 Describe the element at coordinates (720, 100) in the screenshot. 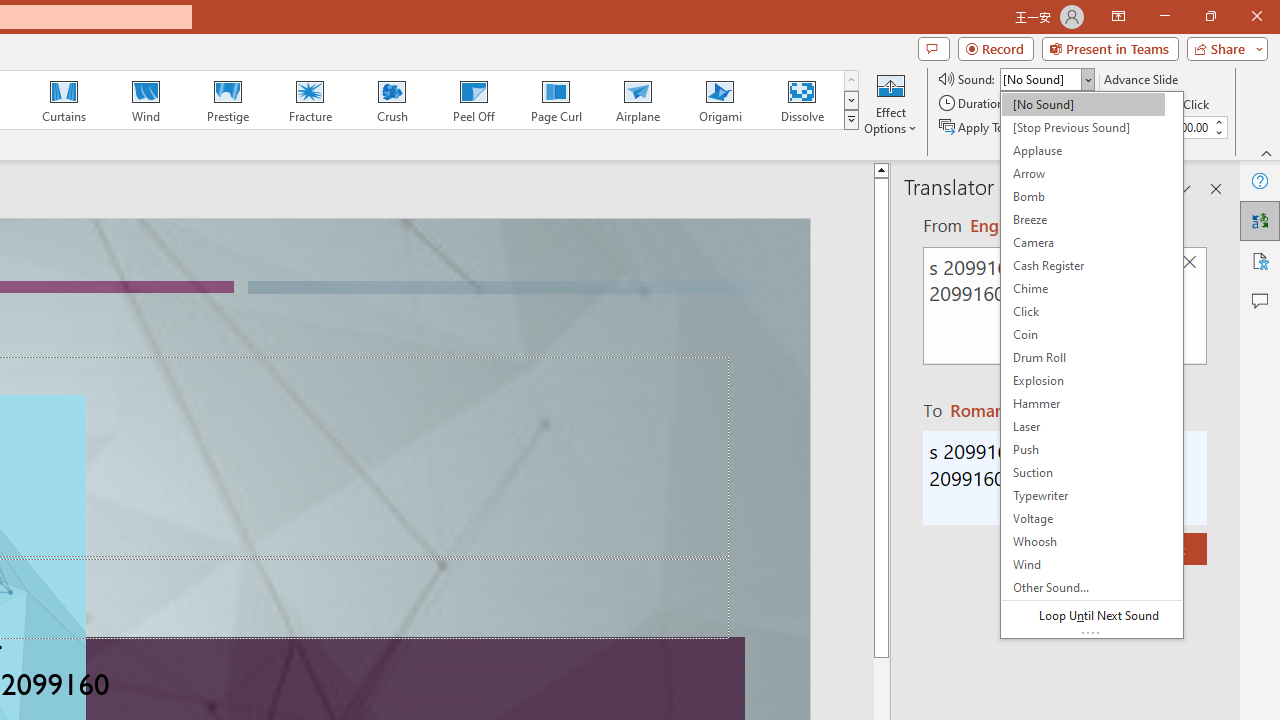

I see `Origami` at that location.